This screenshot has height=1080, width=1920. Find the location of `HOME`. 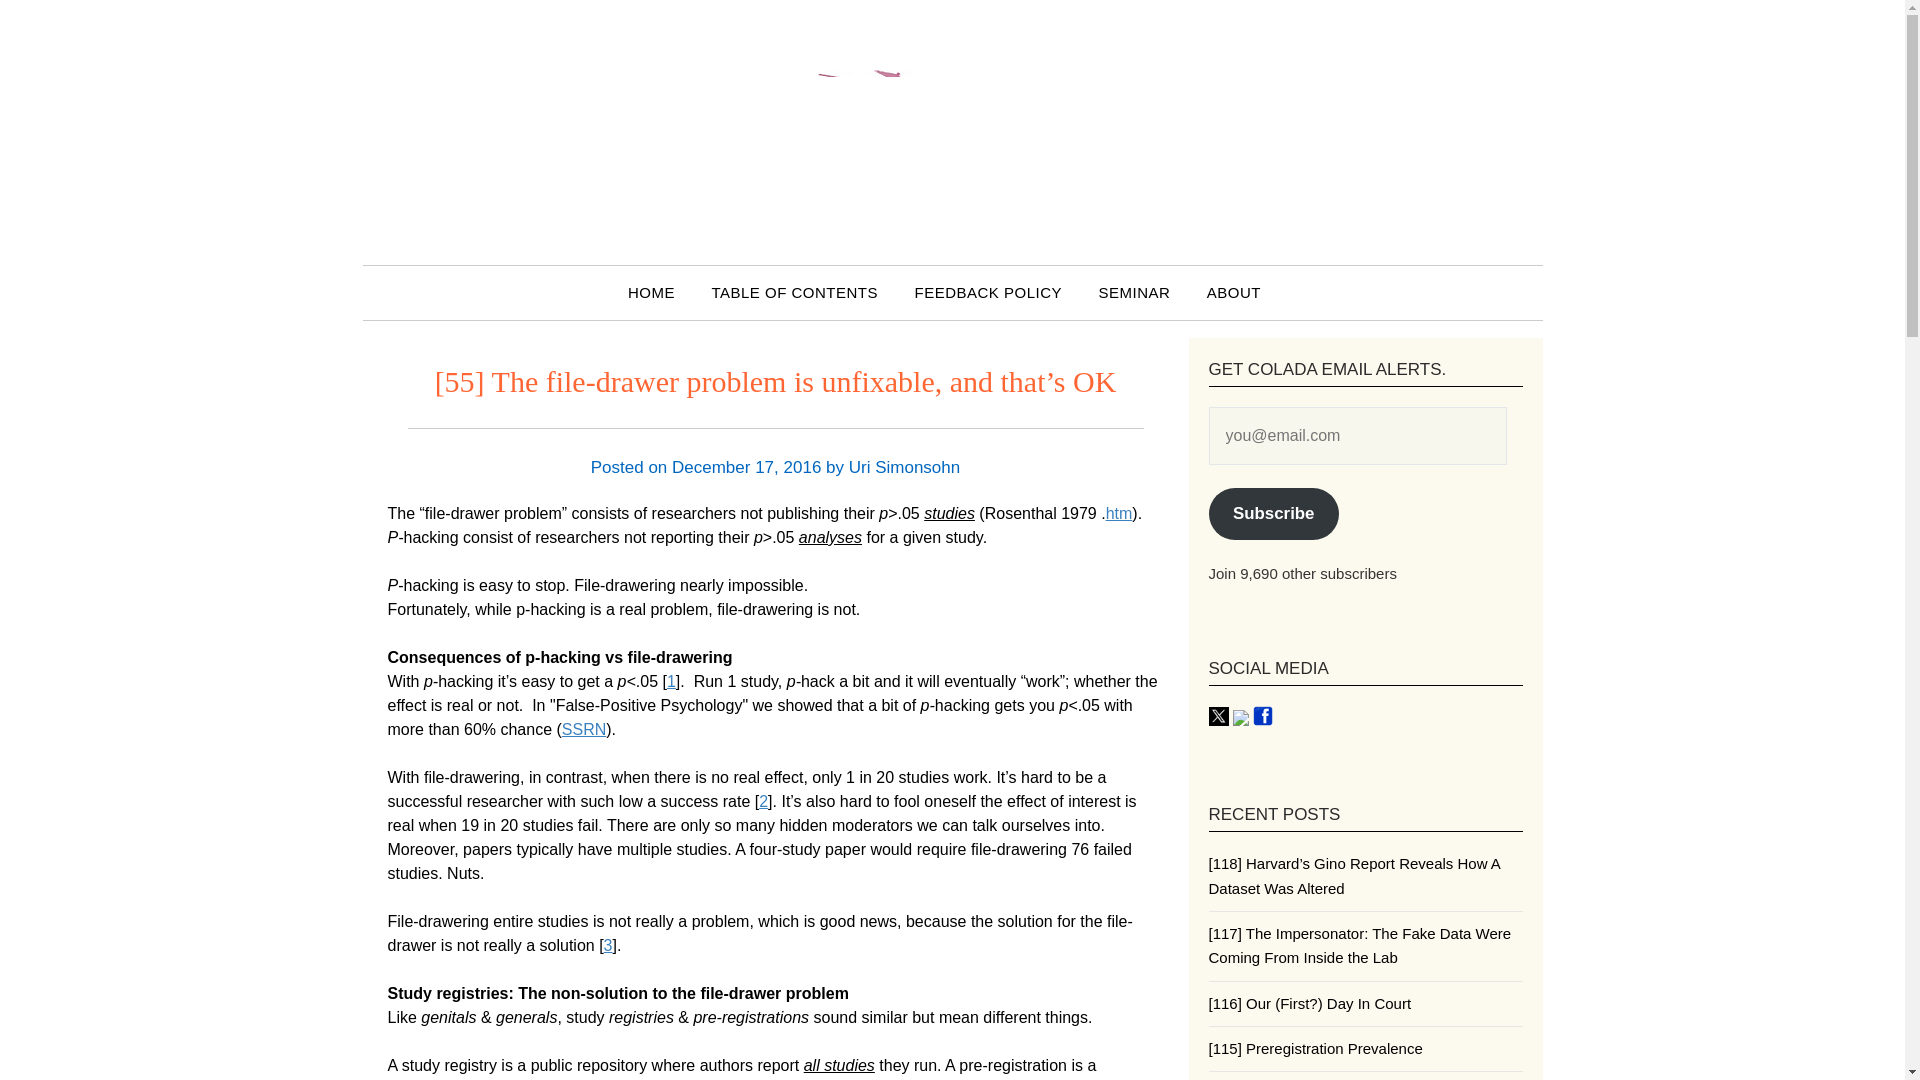

HOME is located at coordinates (659, 292).